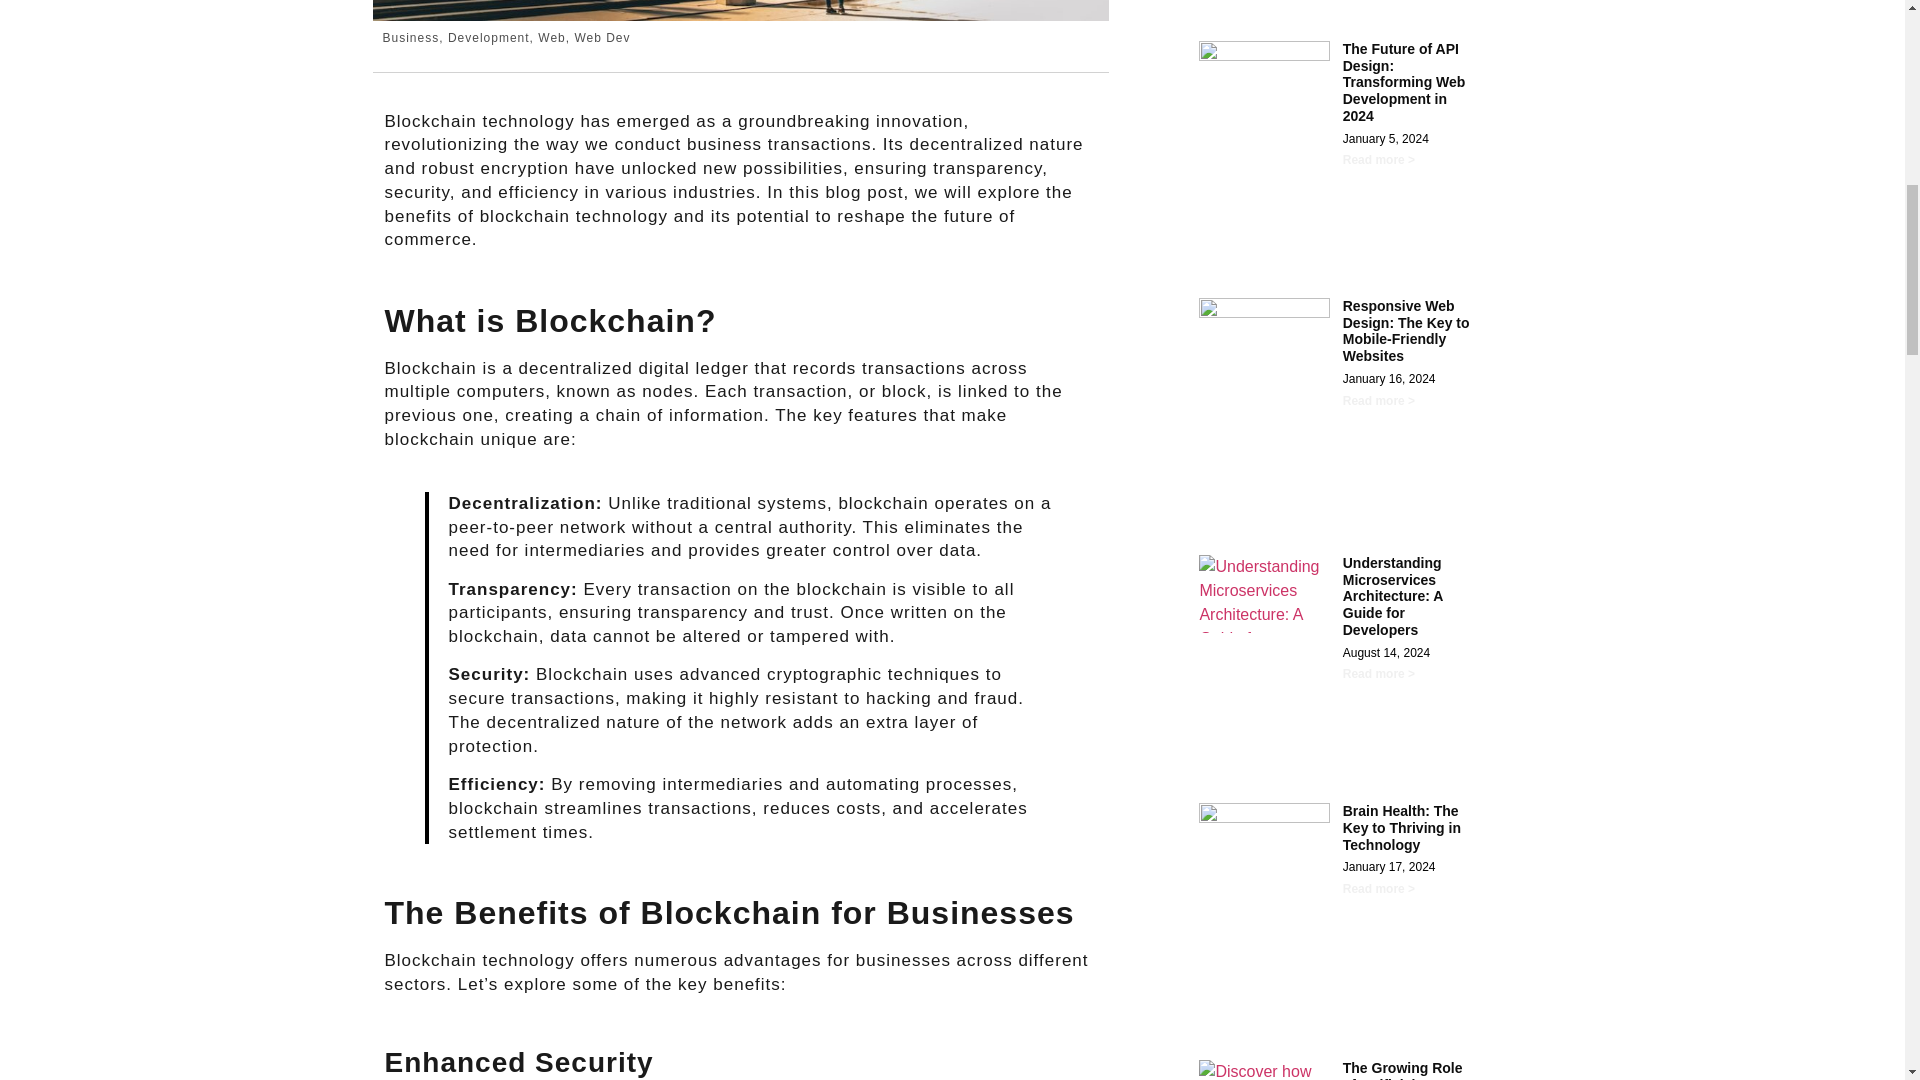 Image resolution: width=1920 pixels, height=1080 pixels. What do you see at coordinates (488, 38) in the screenshot?
I see `Development` at bounding box center [488, 38].